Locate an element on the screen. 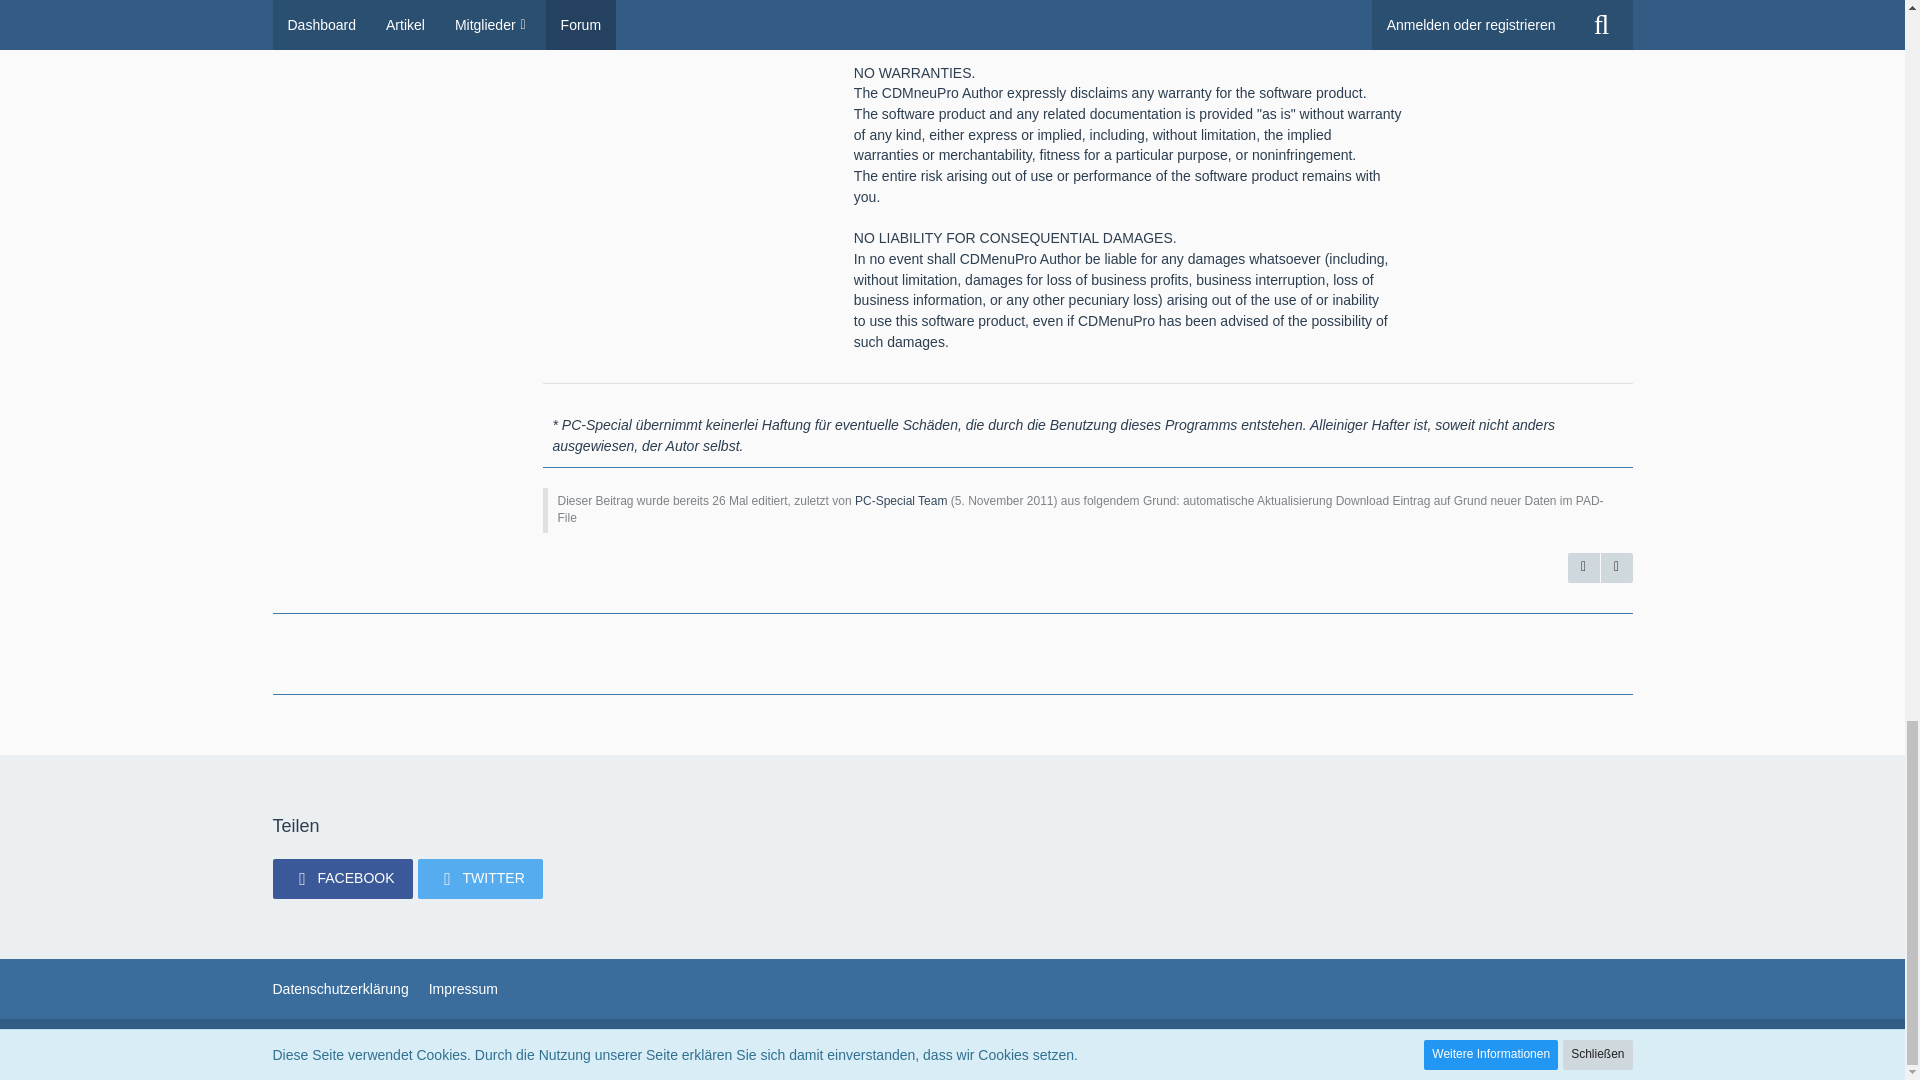 This screenshot has height=1080, width=1920. Twitter is located at coordinates (480, 878).